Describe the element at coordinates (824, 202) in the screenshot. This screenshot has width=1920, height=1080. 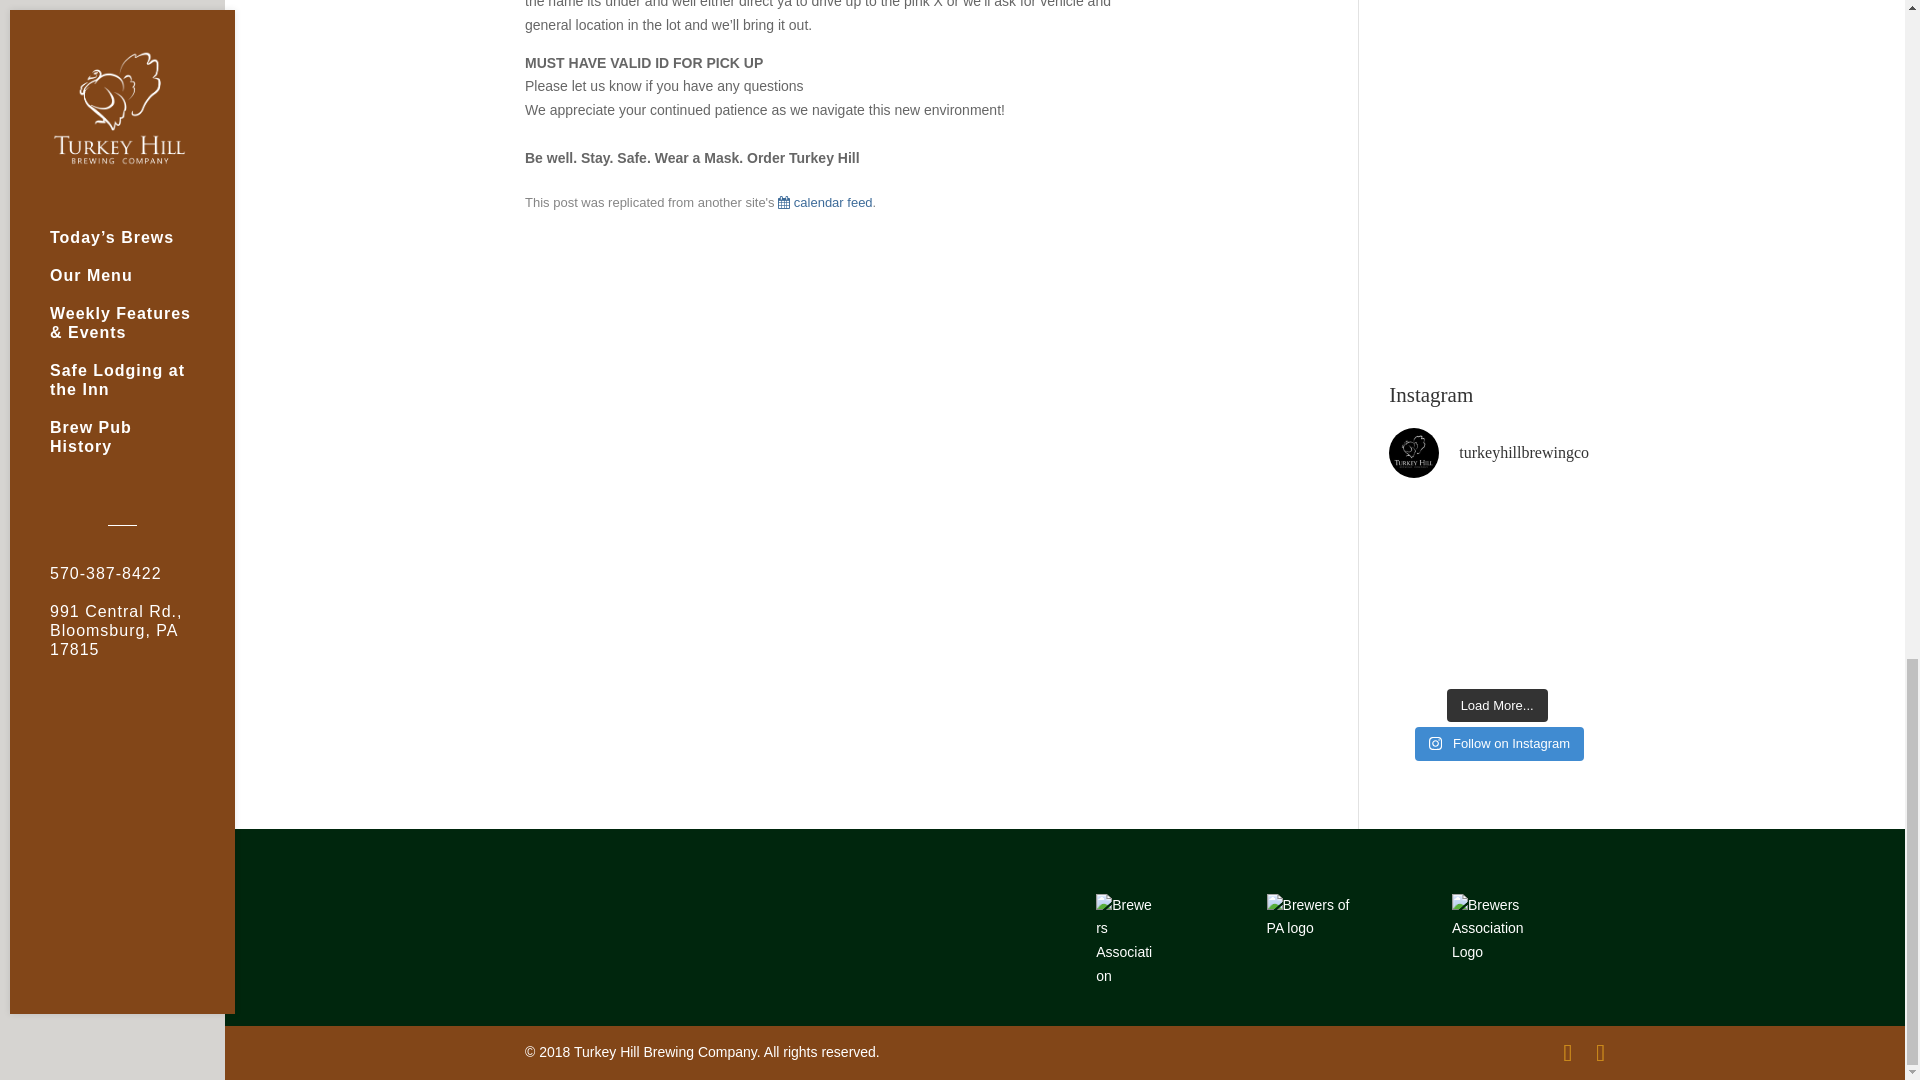
I see `iCalendar feed` at that location.